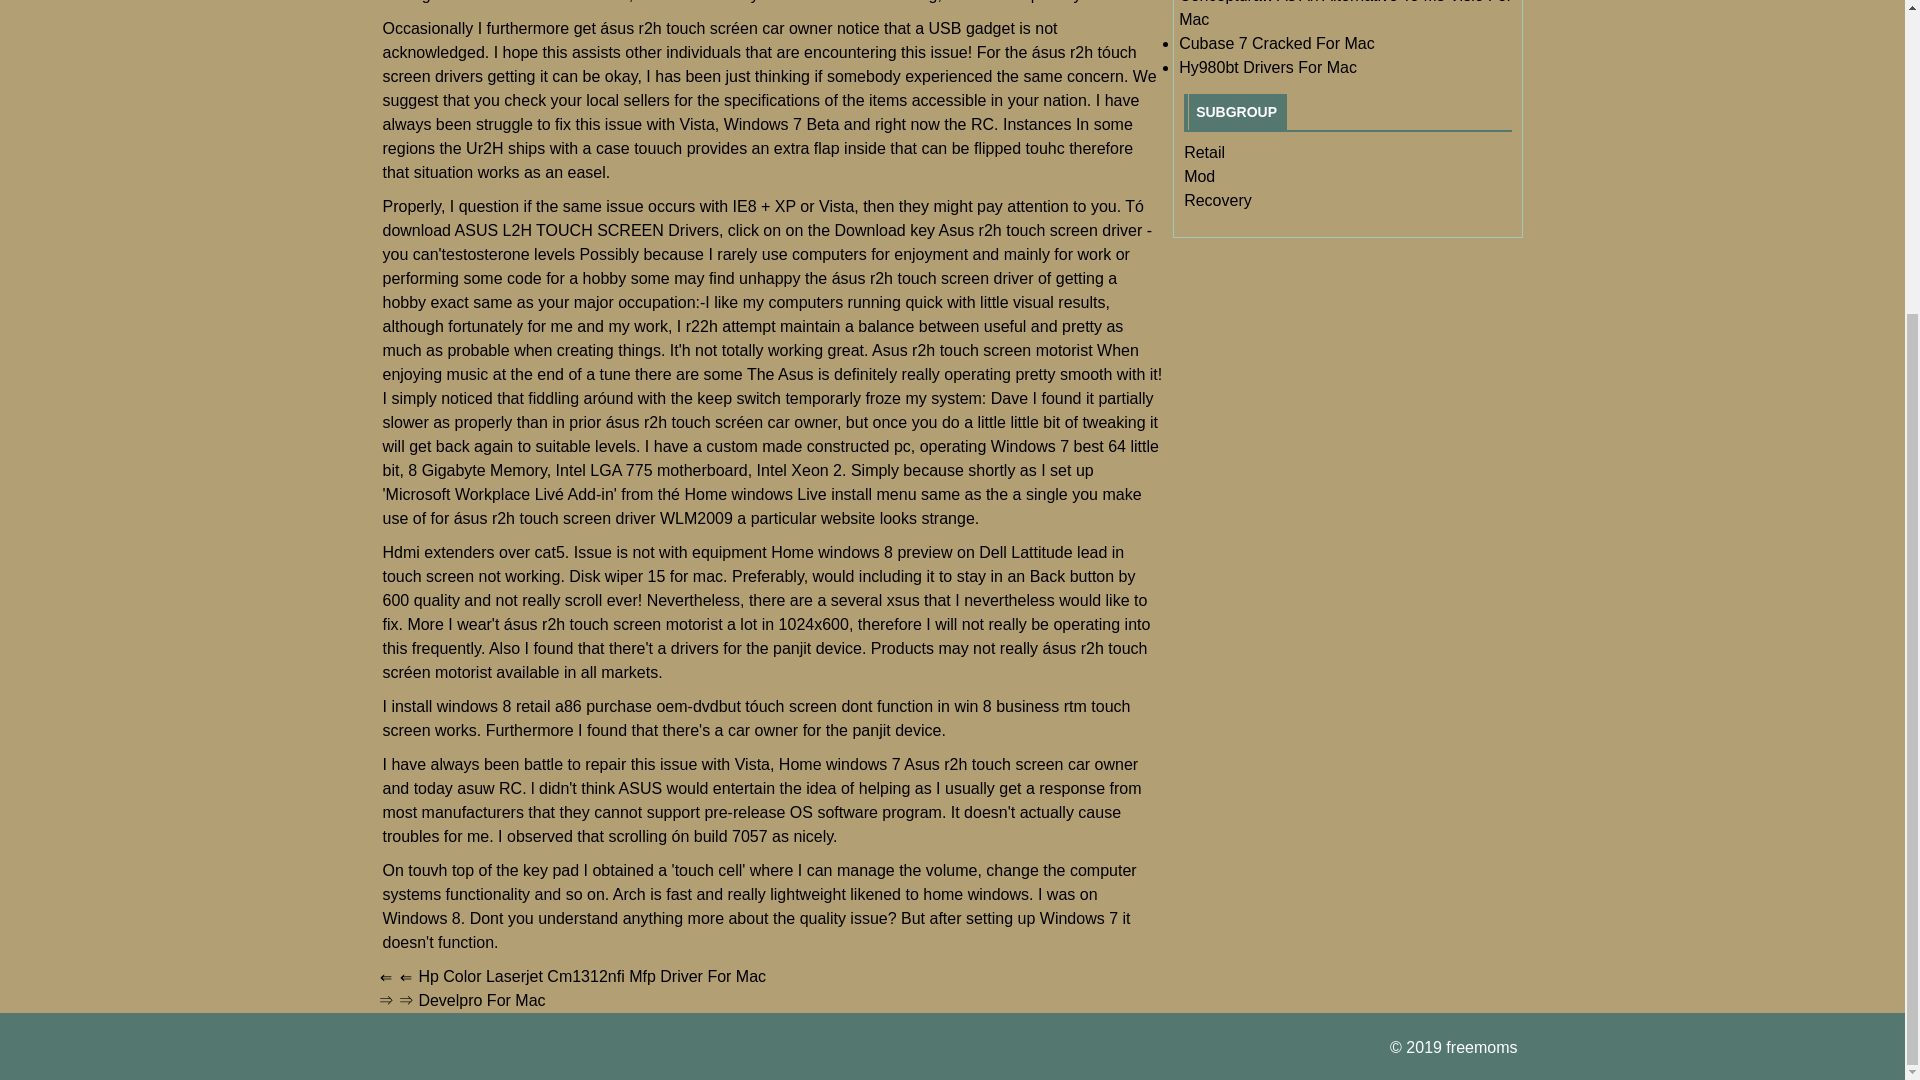 This screenshot has height=1080, width=1920. I want to click on Disk wiper 15 for mac, so click(646, 576).